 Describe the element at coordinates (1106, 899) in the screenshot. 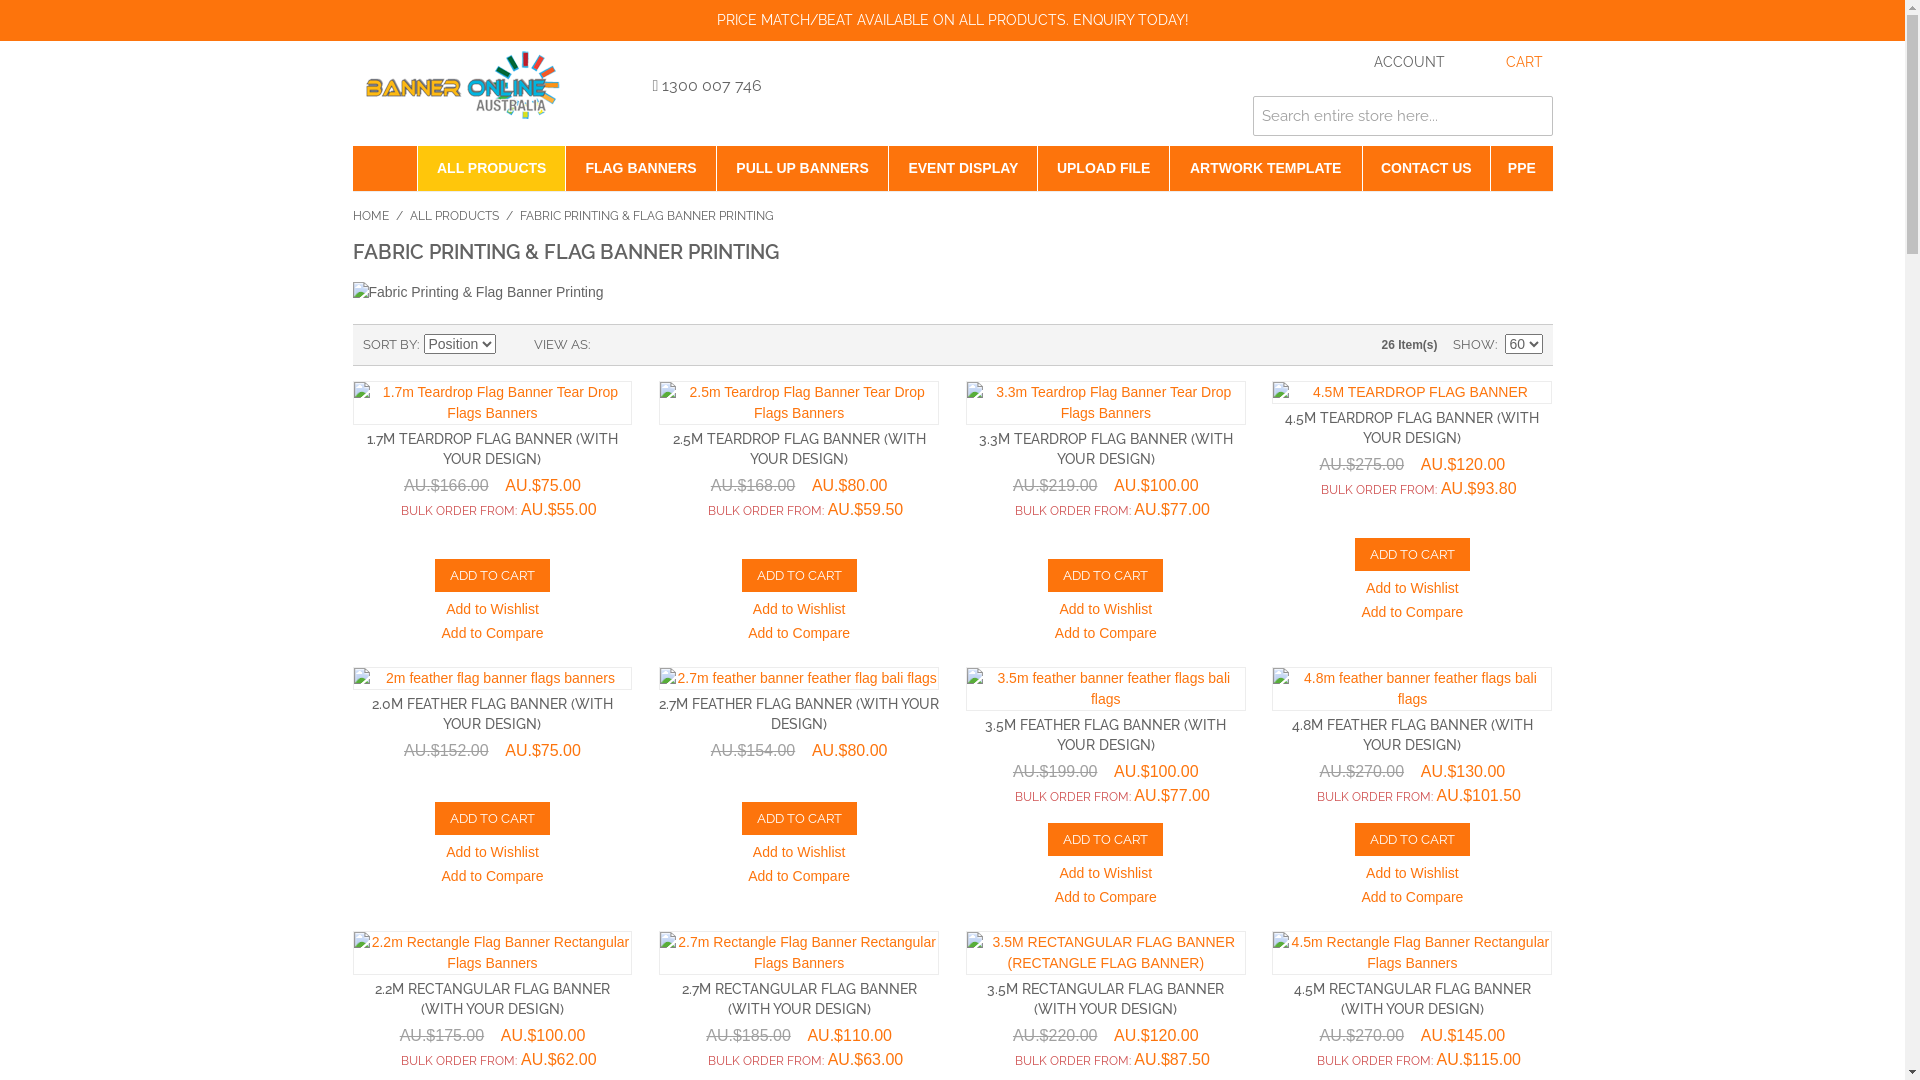

I see `Add to Compare` at that location.